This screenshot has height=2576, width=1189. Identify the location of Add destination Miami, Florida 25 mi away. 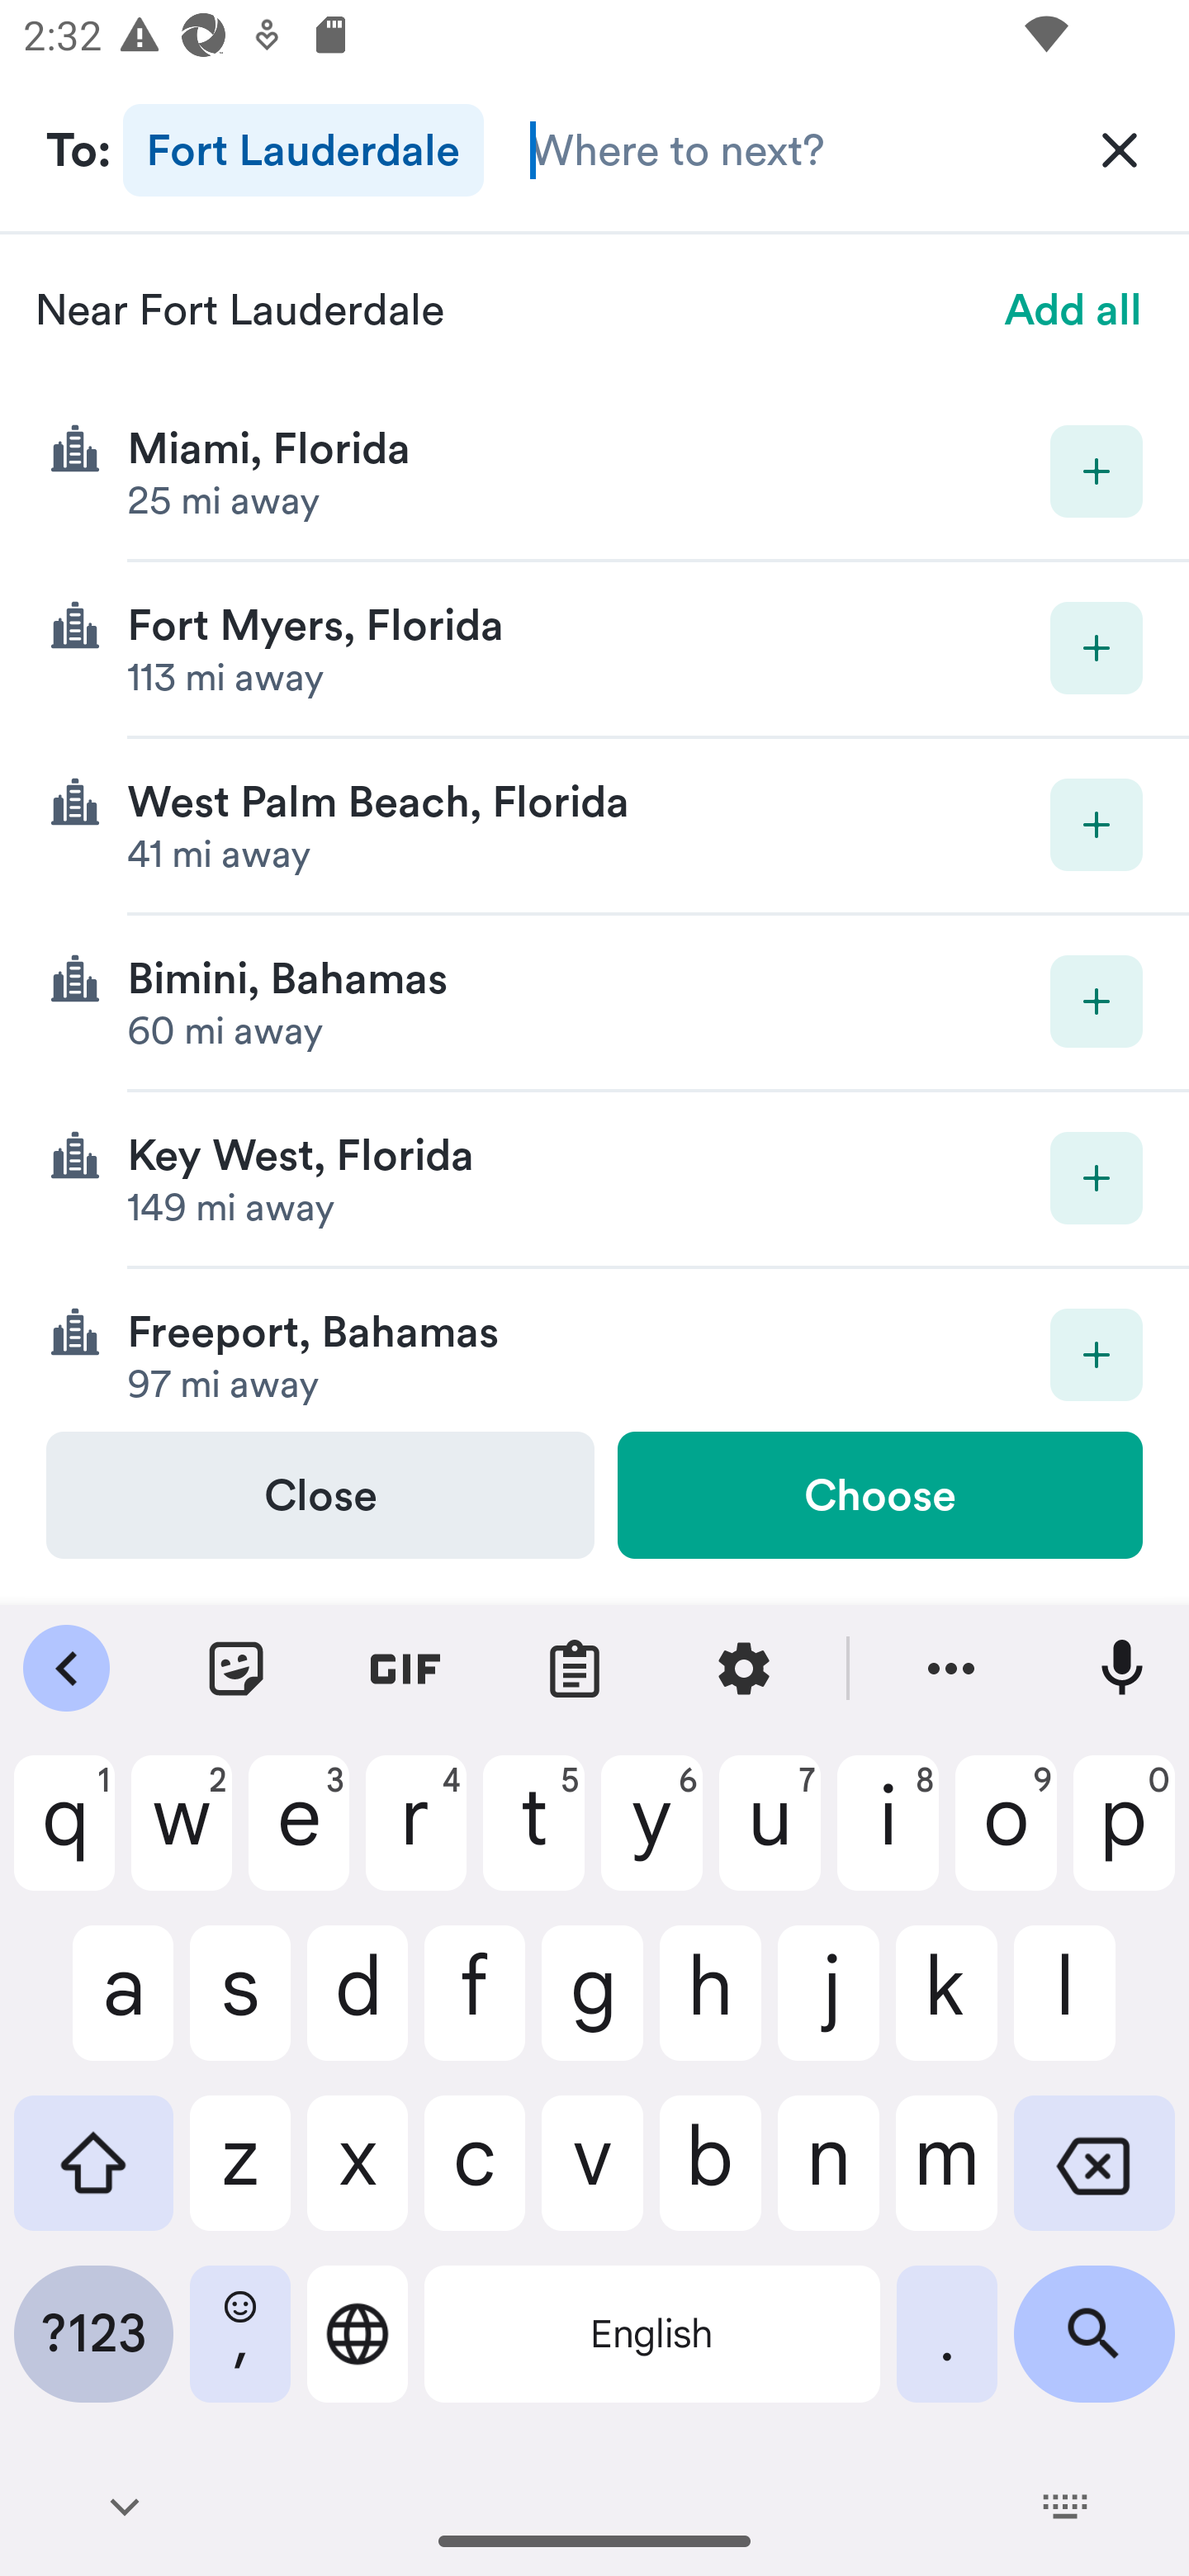
(594, 472).